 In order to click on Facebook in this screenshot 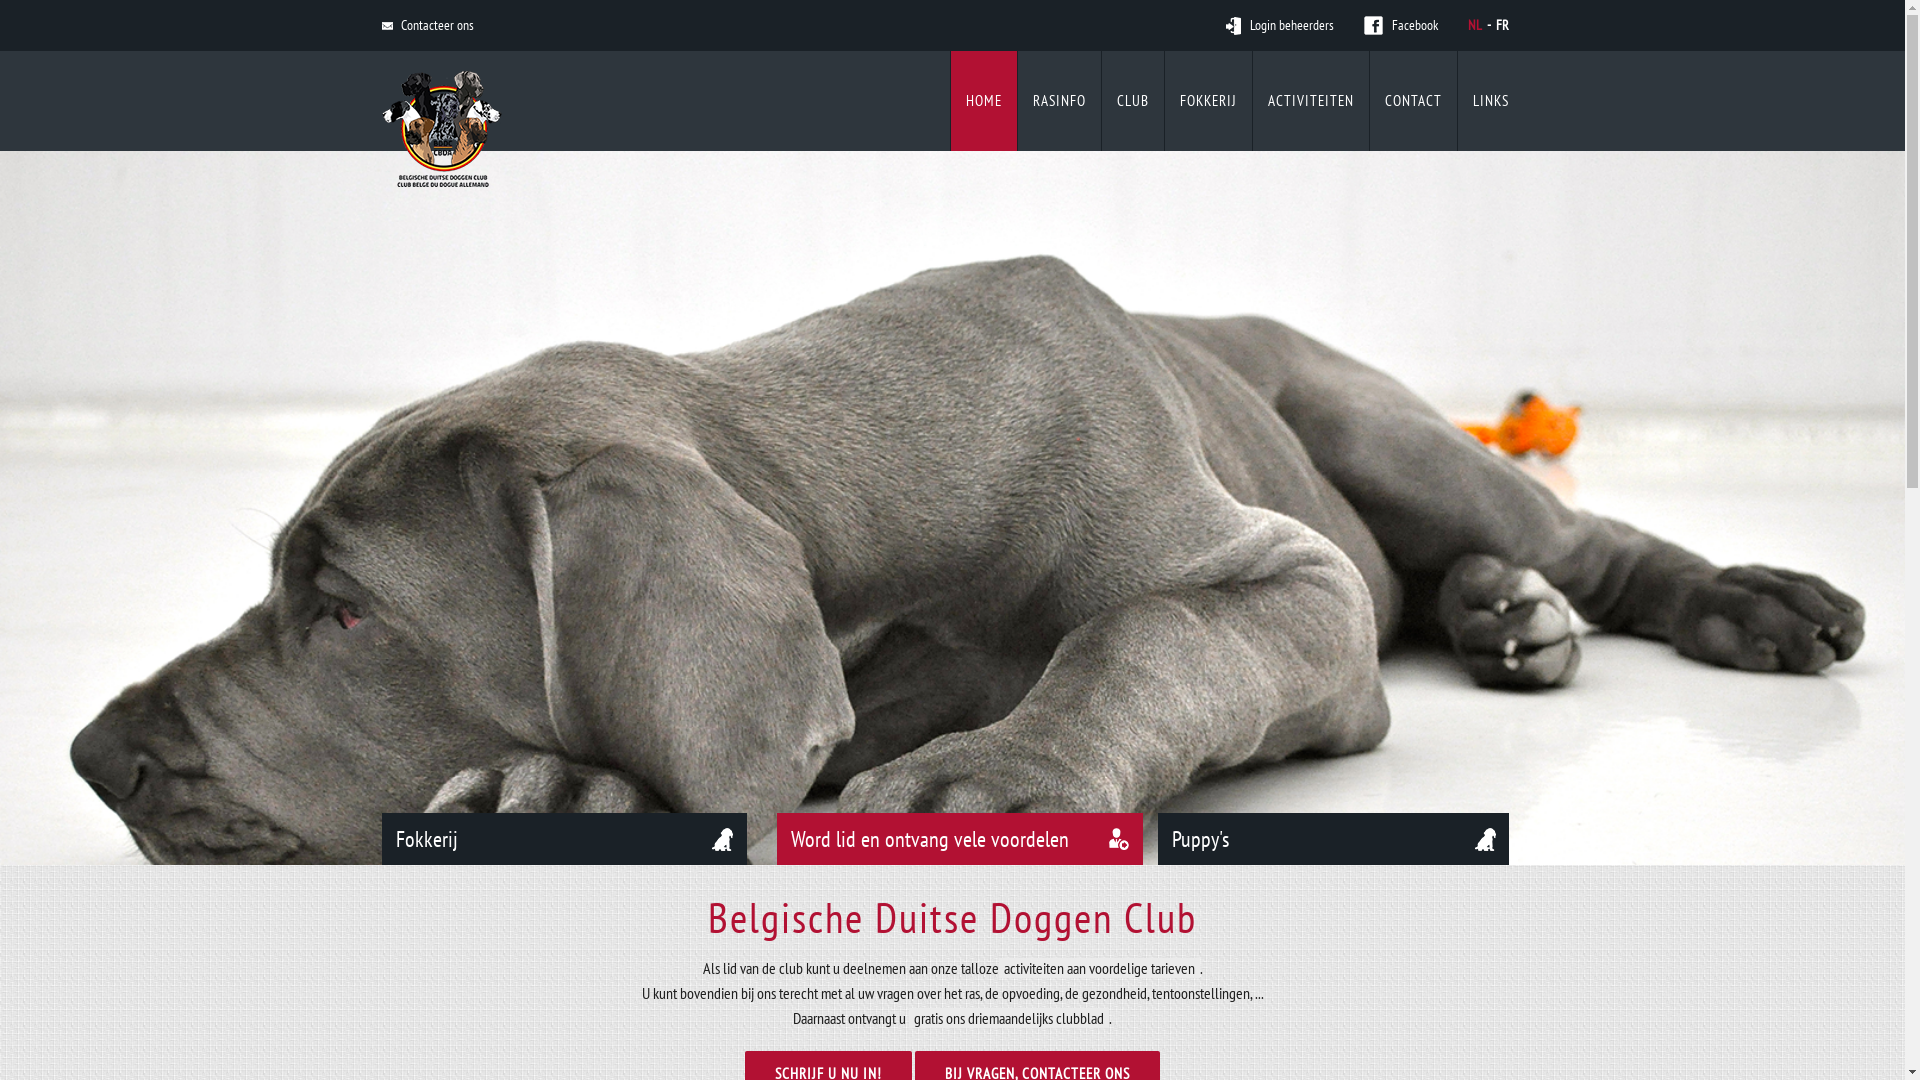, I will do `click(1401, 26)`.